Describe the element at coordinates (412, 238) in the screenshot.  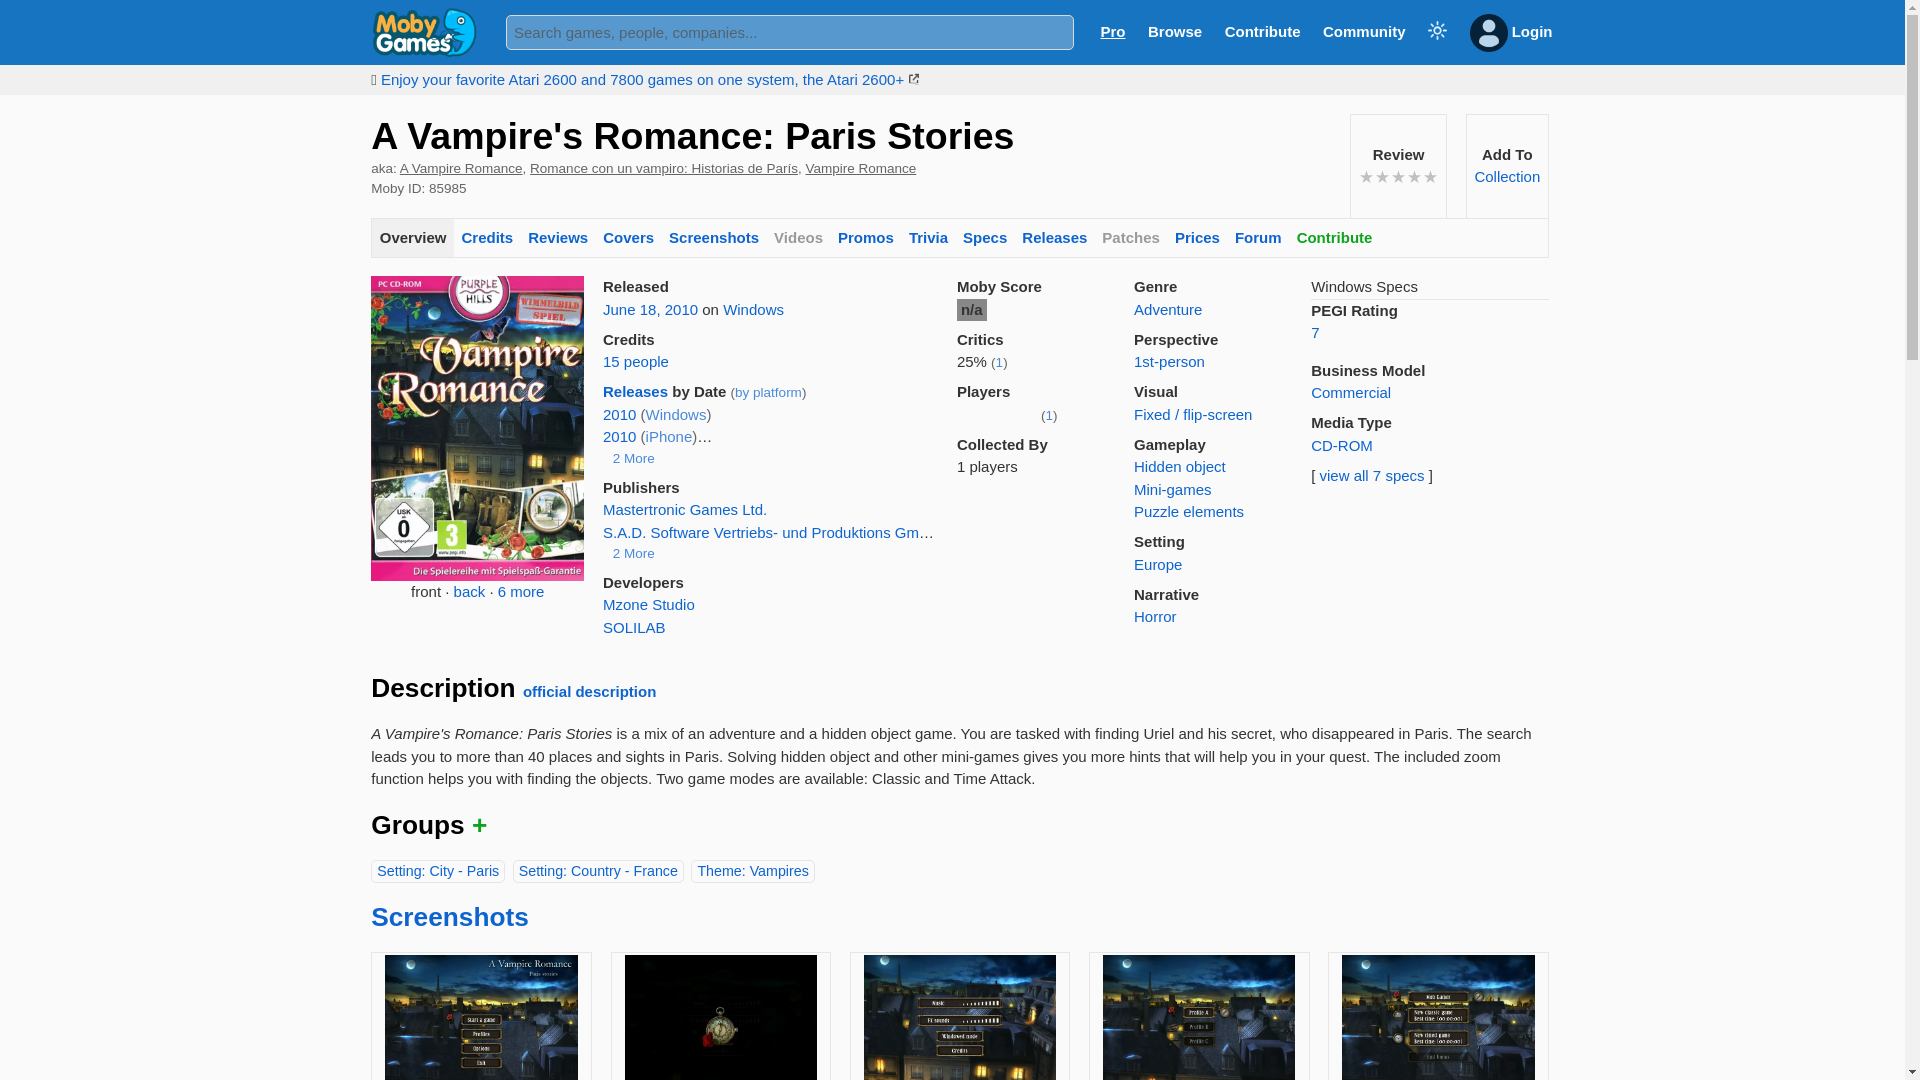
I see `Overview` at that location.